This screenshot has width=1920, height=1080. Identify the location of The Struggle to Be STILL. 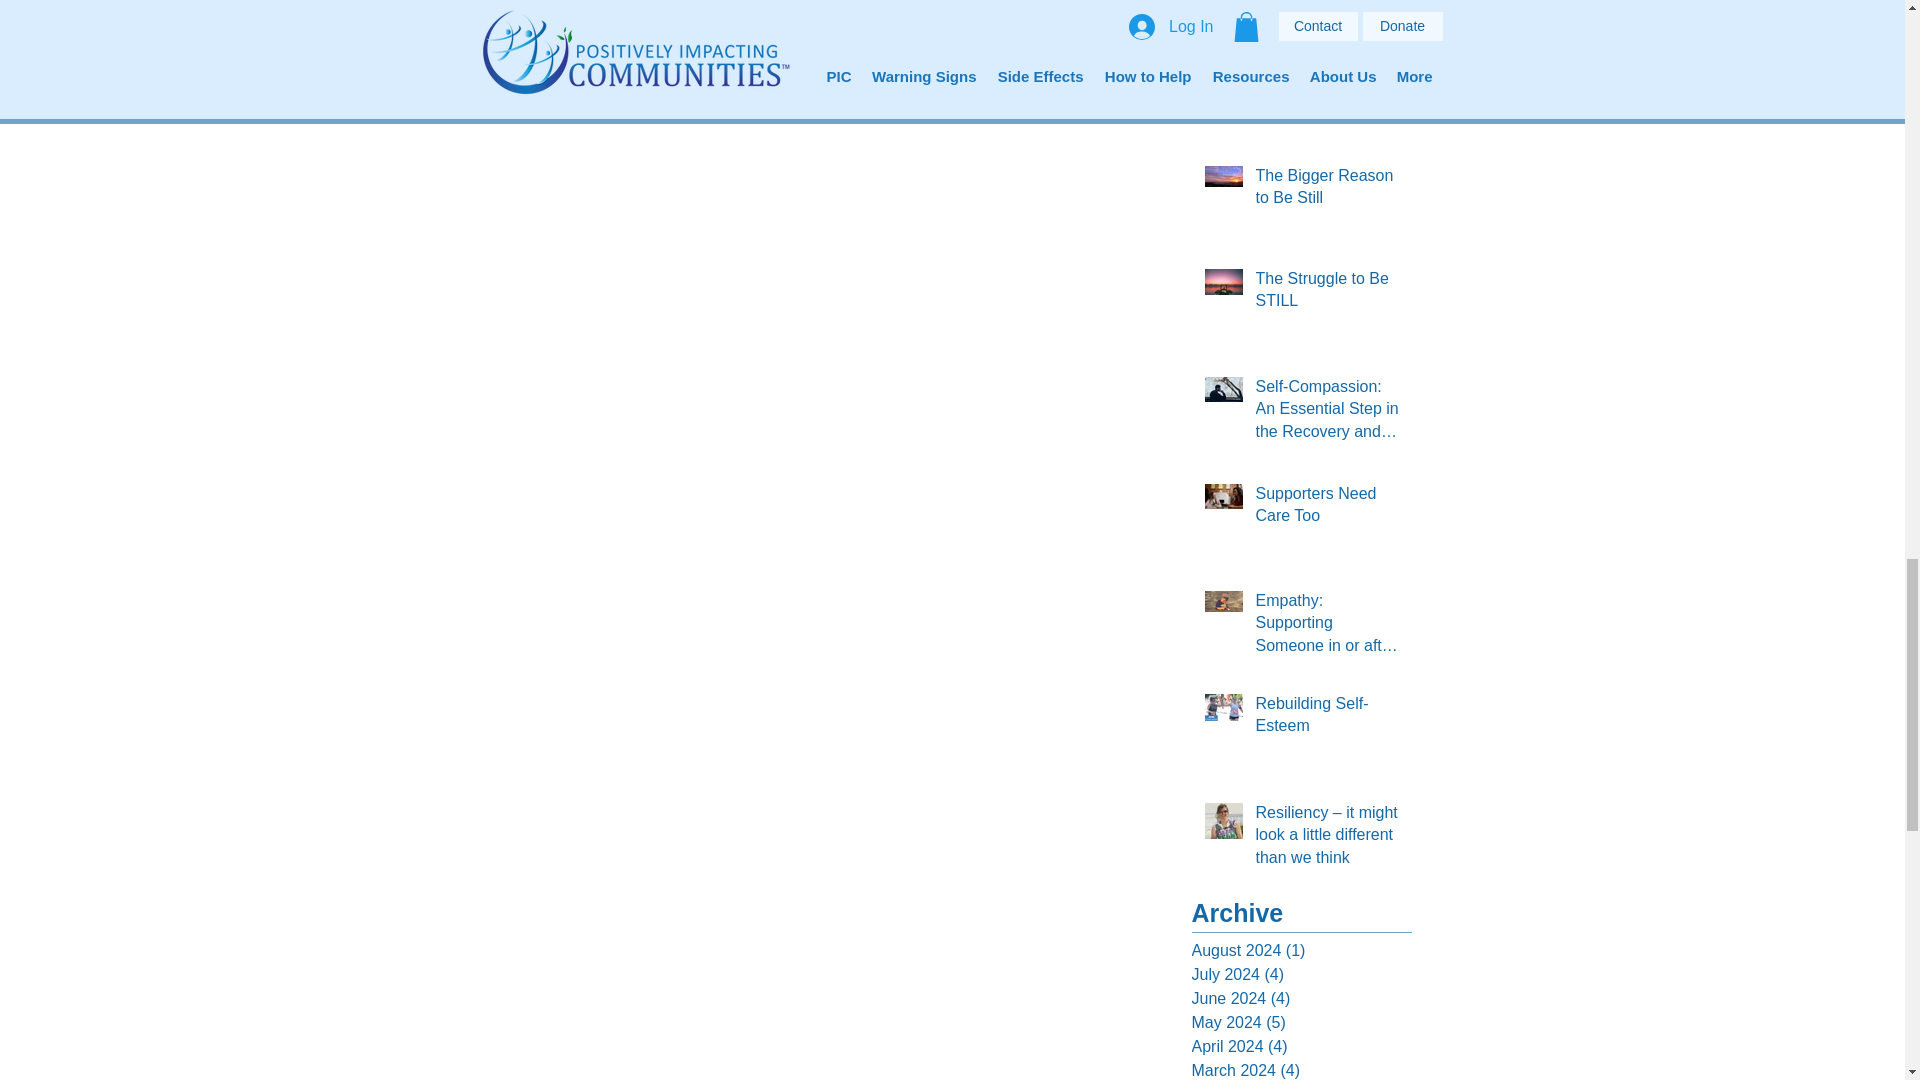
(1327, 294).